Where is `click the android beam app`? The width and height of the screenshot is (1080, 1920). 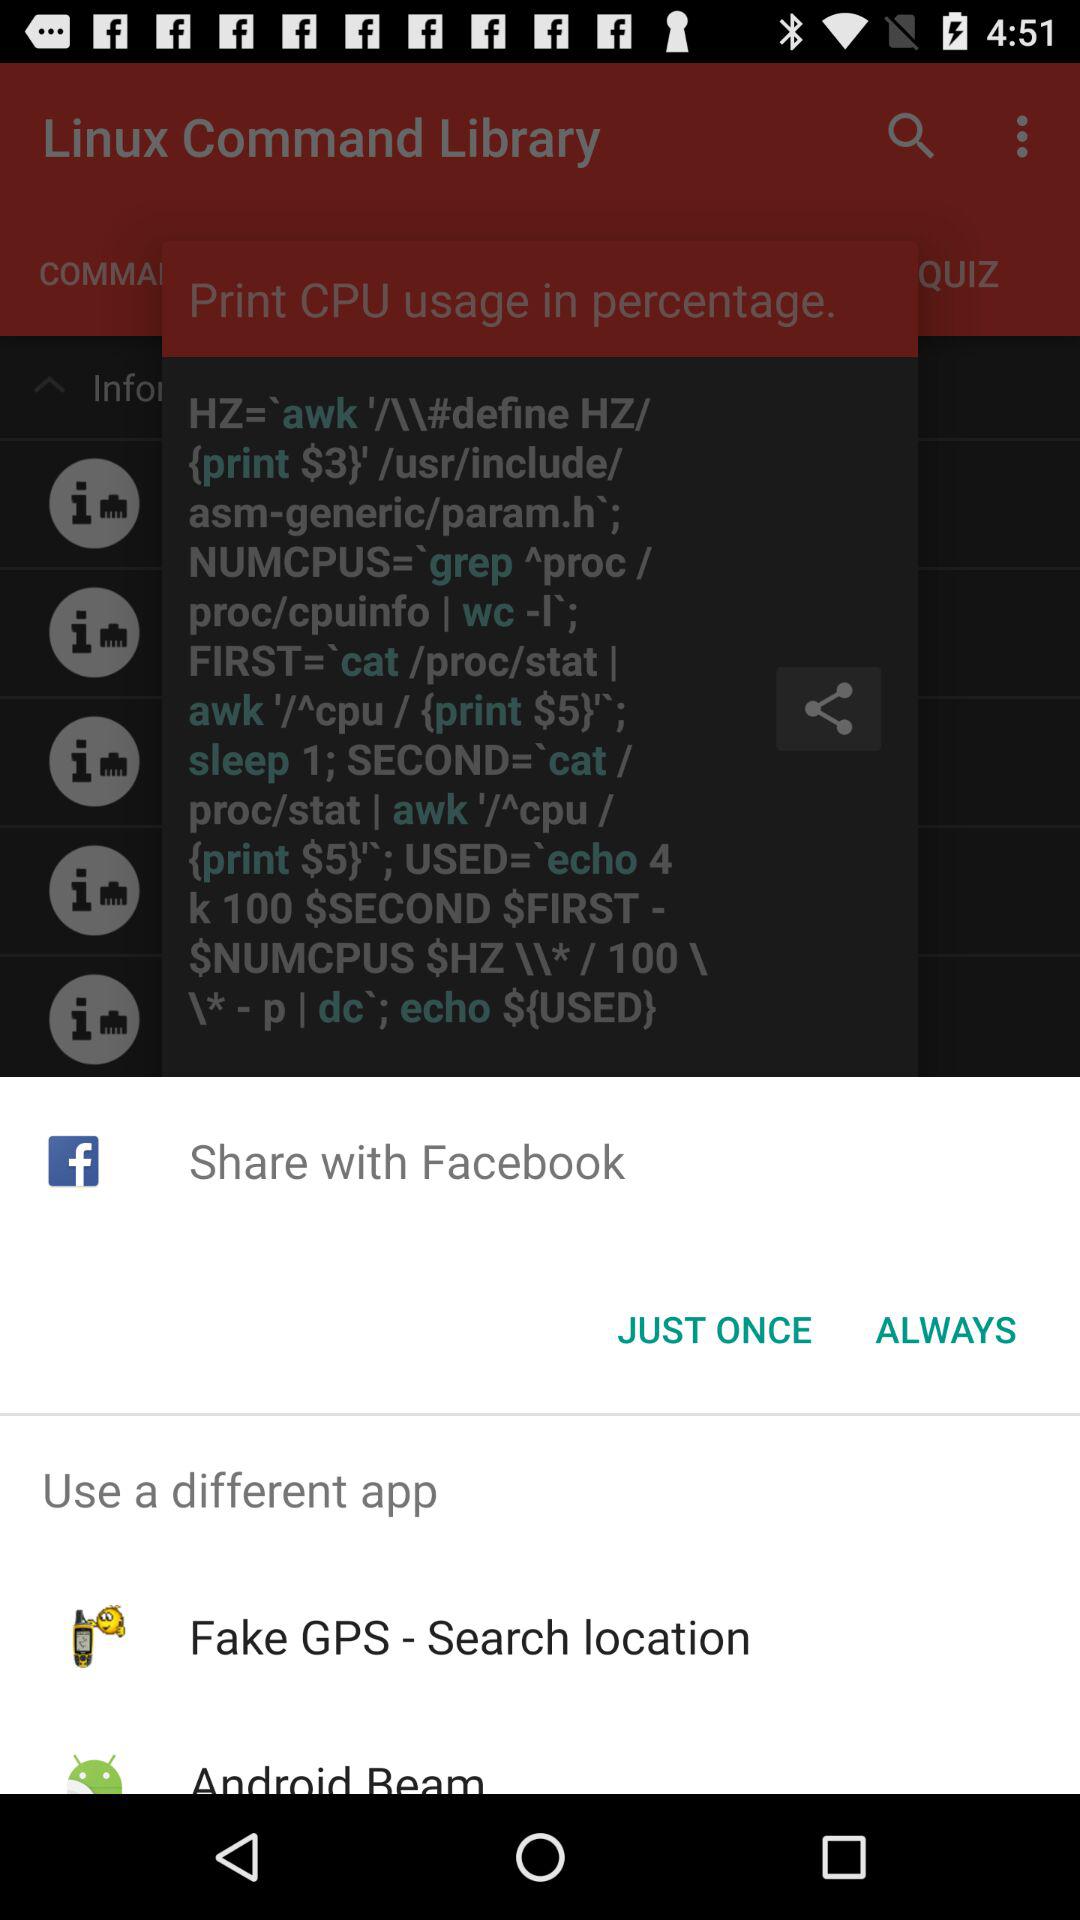
click the android beam app is located at coordinates (336, 1772).